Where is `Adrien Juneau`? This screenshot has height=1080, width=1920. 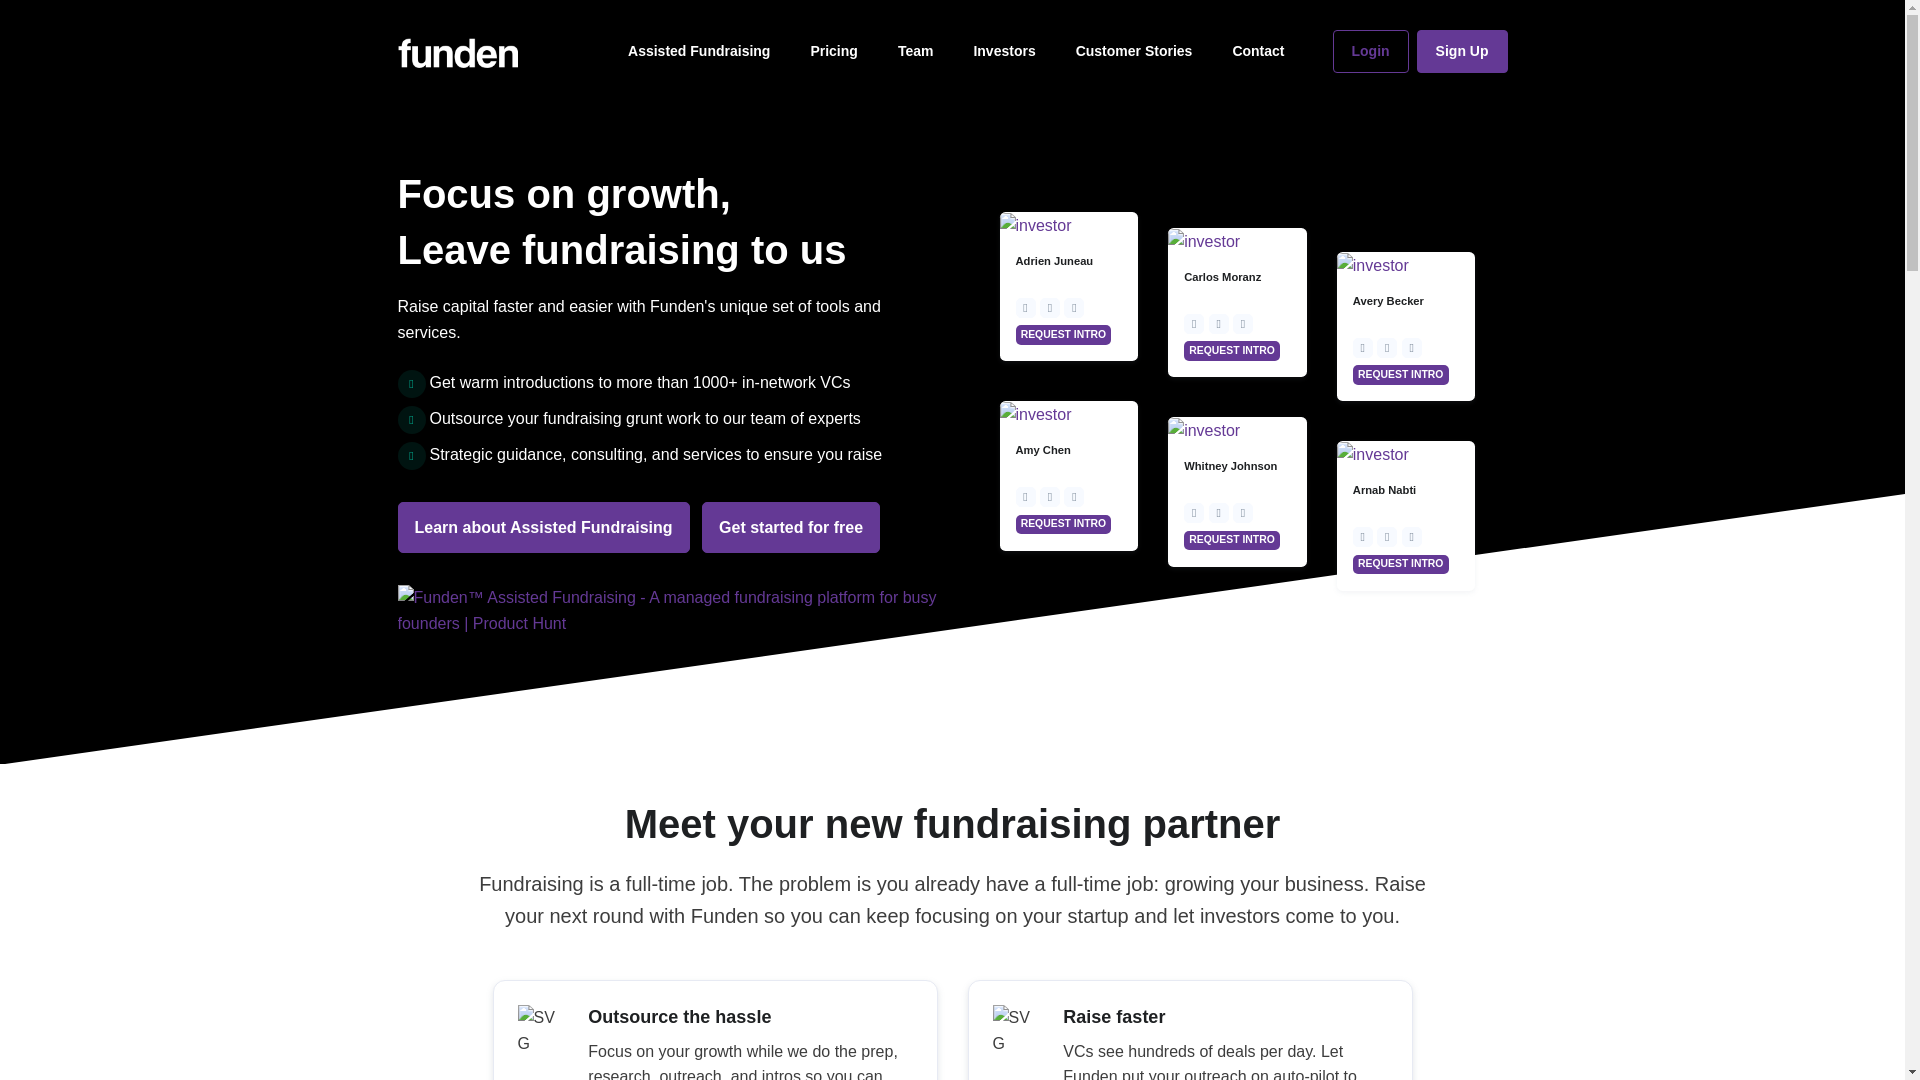
Adrien Juneau is located at coordinates (1054, 260).